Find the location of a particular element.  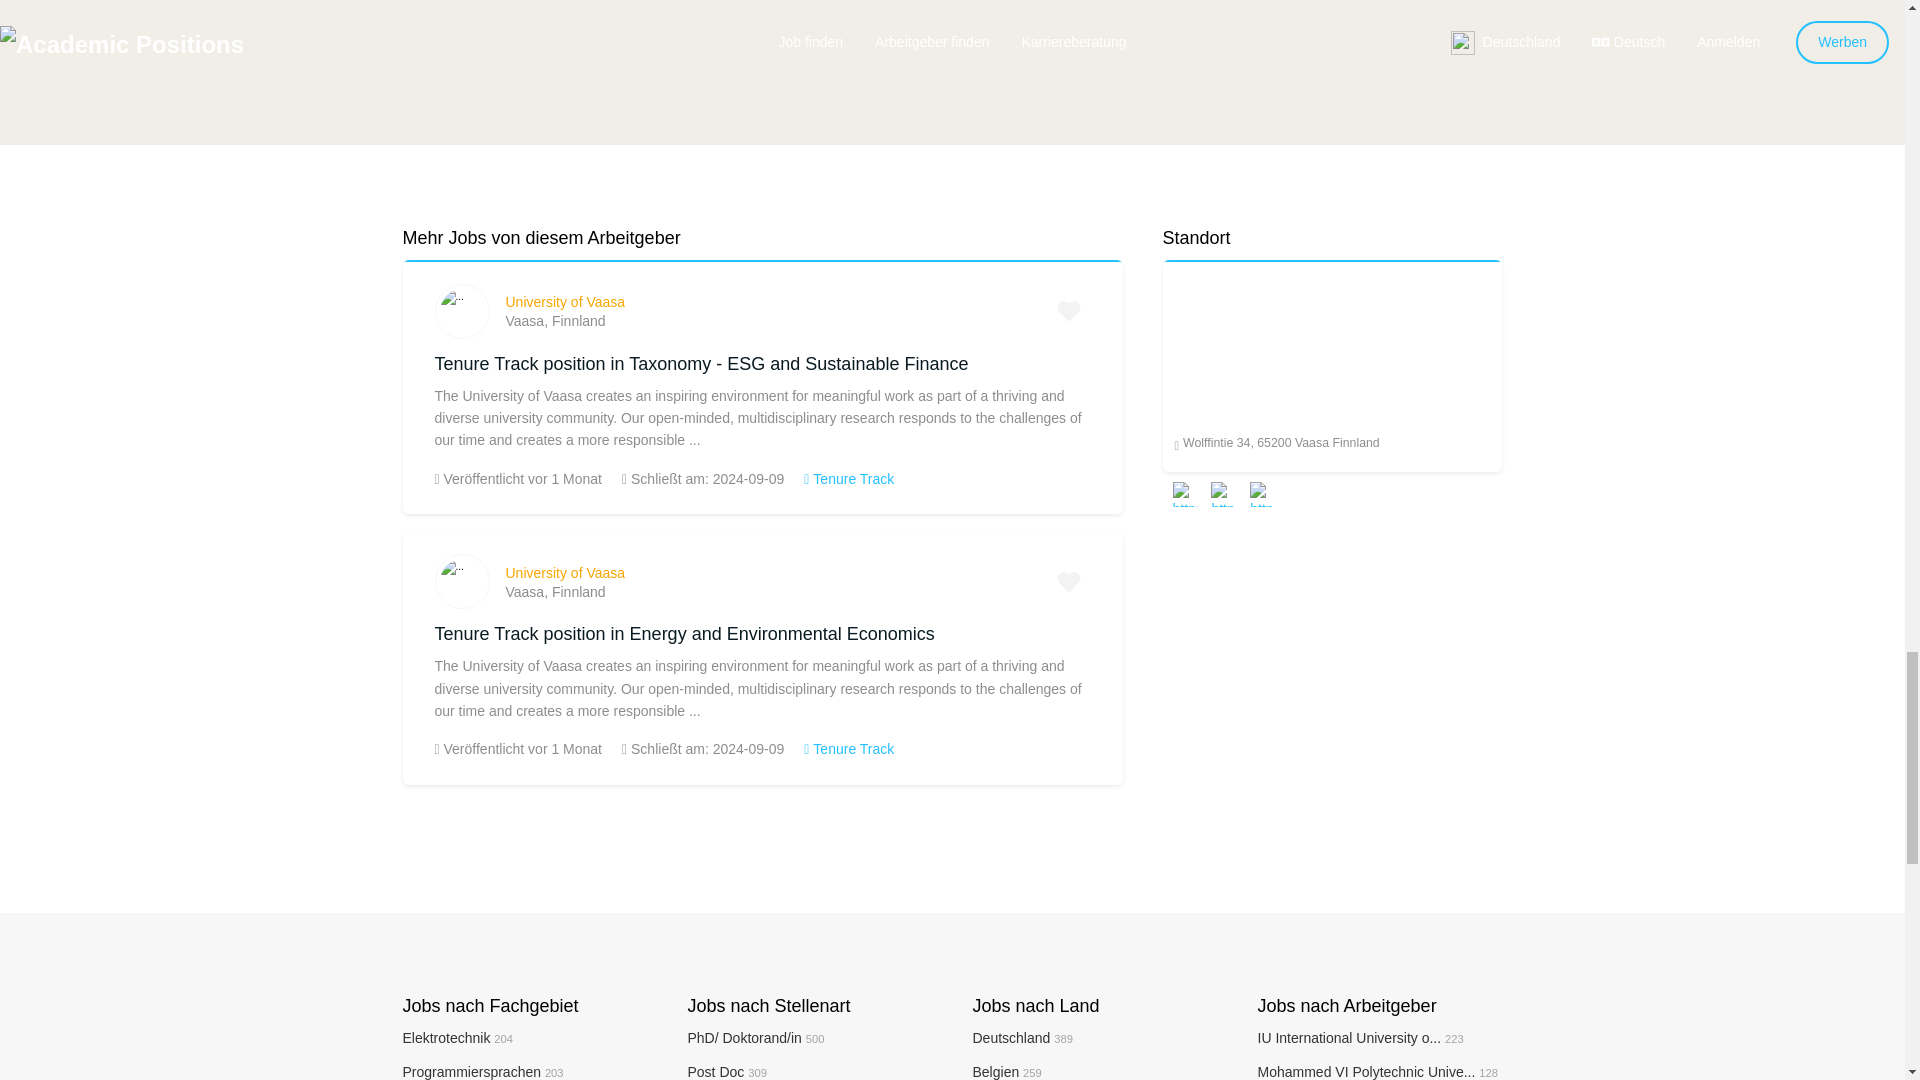

Post Doc is located at coordinates (726, 1072).